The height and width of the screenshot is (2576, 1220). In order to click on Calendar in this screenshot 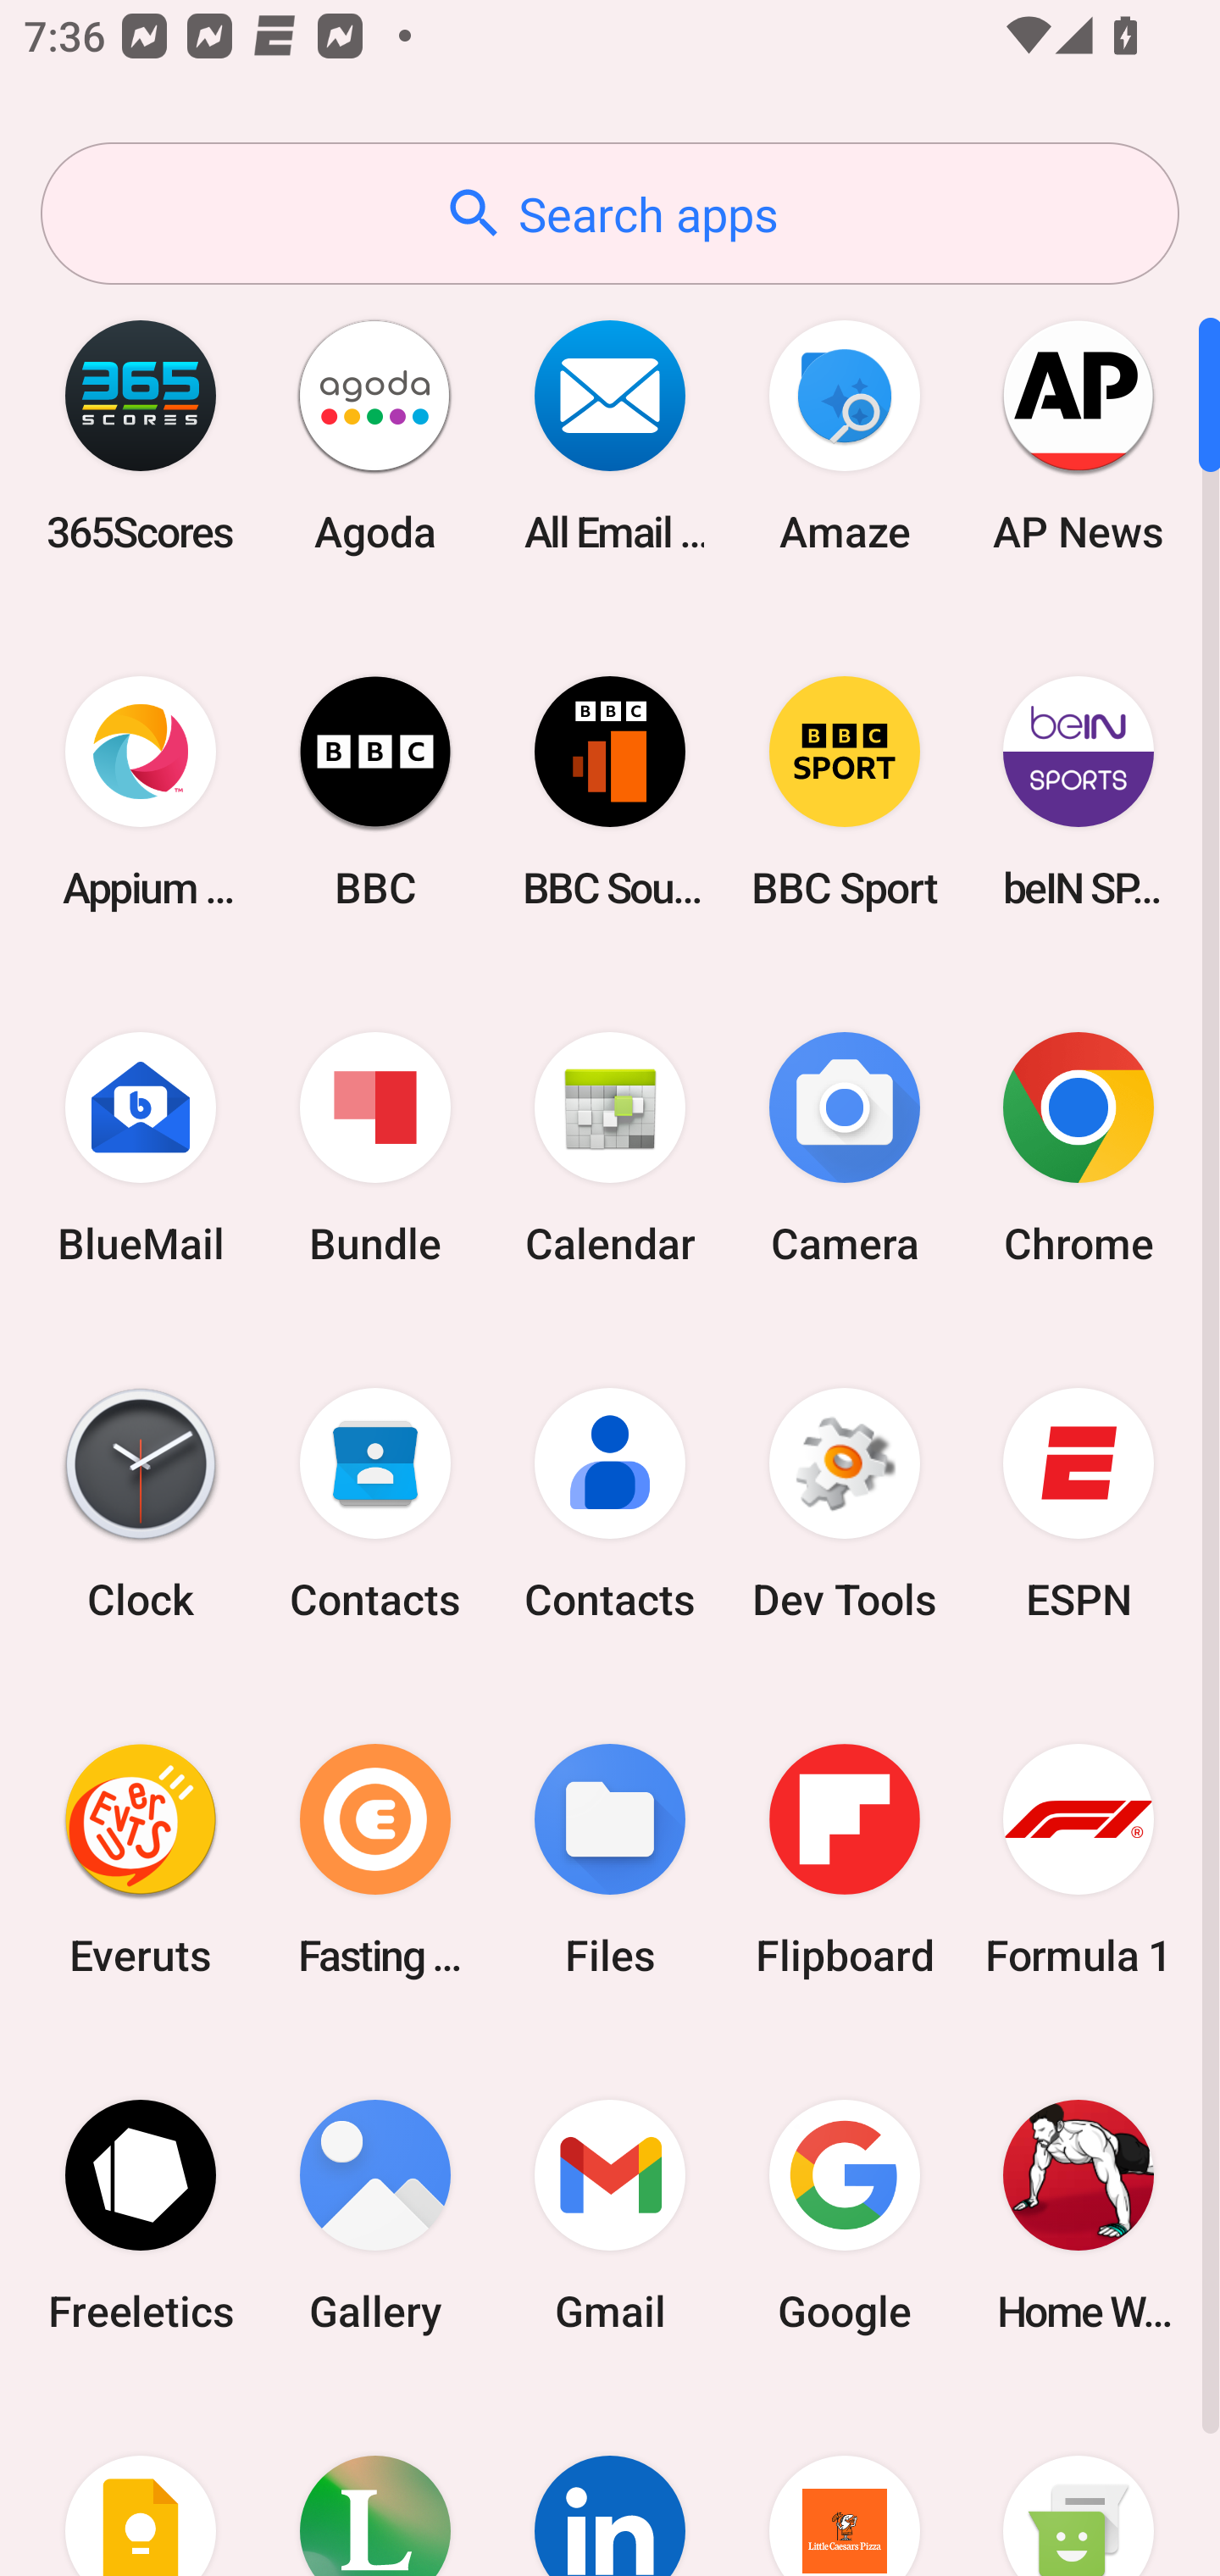, I will do `click(610, 1149)`.